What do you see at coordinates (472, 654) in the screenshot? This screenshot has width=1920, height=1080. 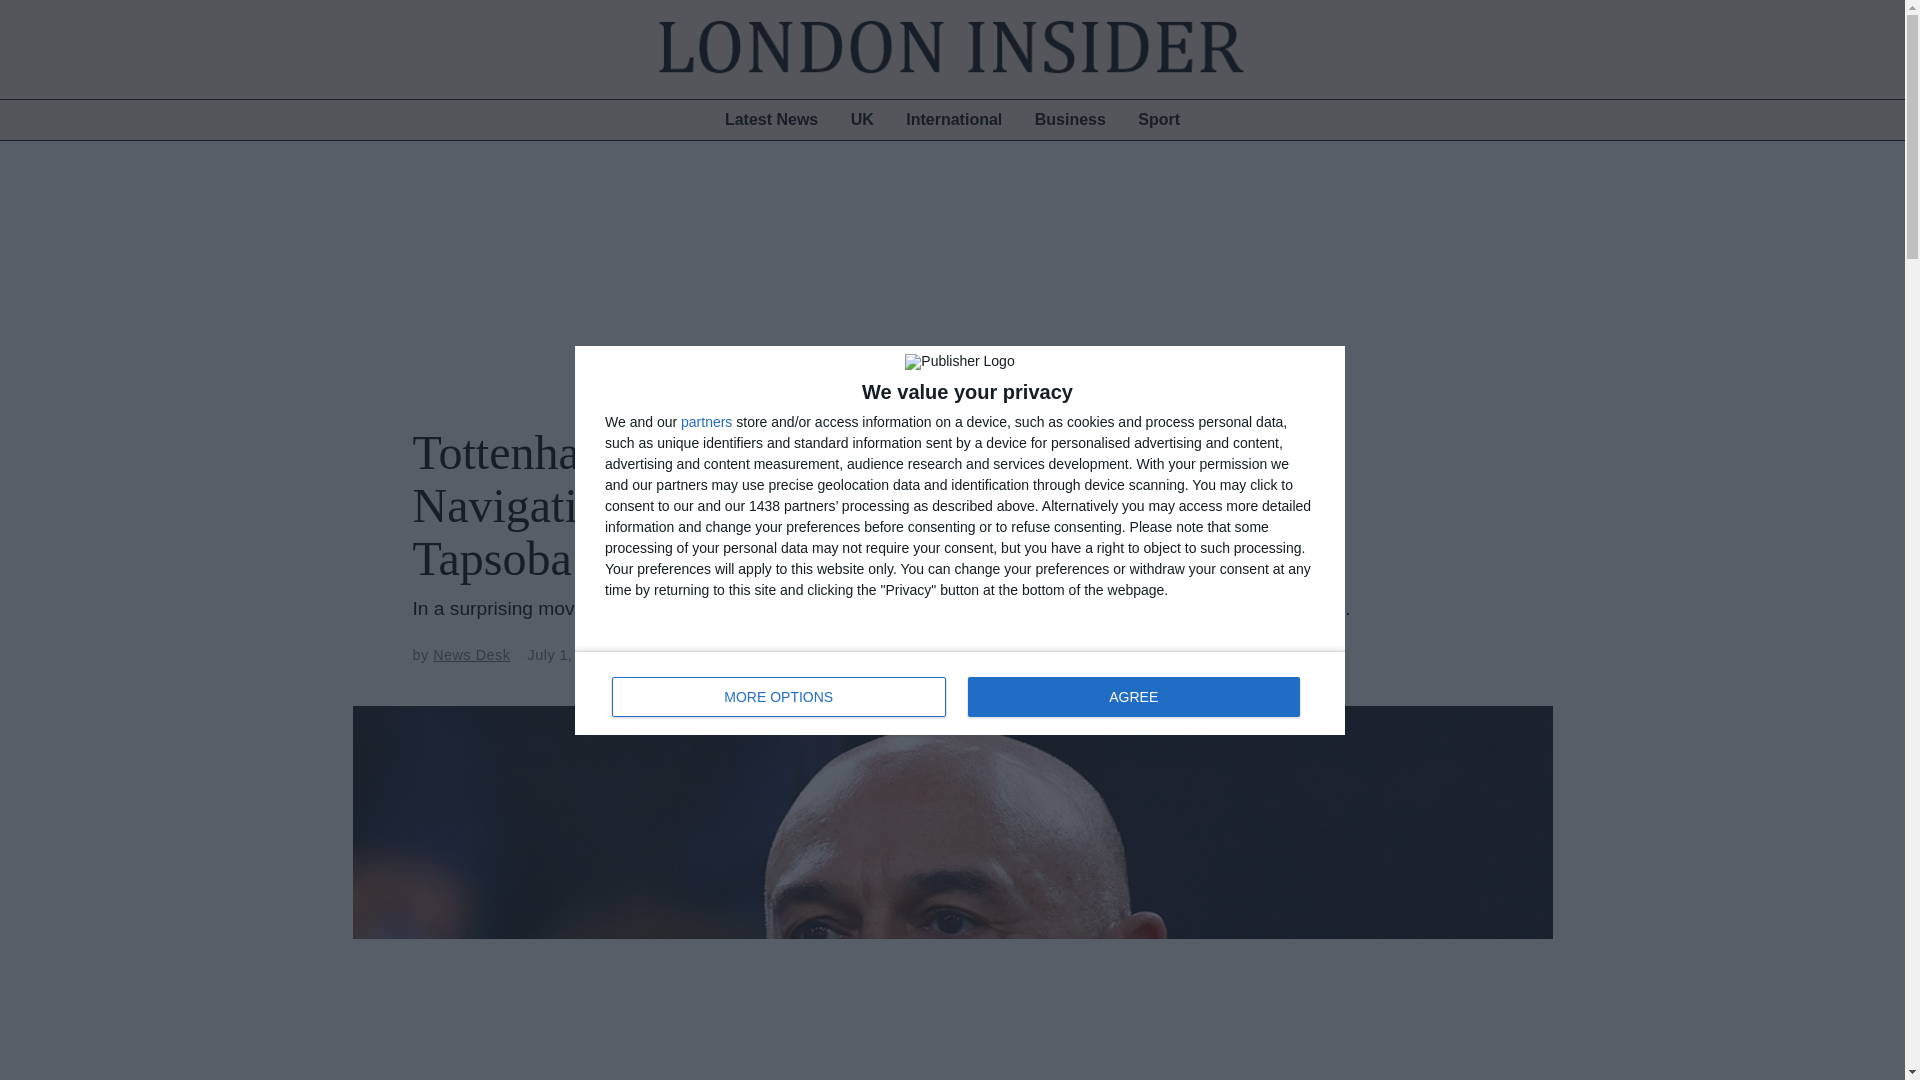 I see `News Desk` at bounding box center [472, 654].